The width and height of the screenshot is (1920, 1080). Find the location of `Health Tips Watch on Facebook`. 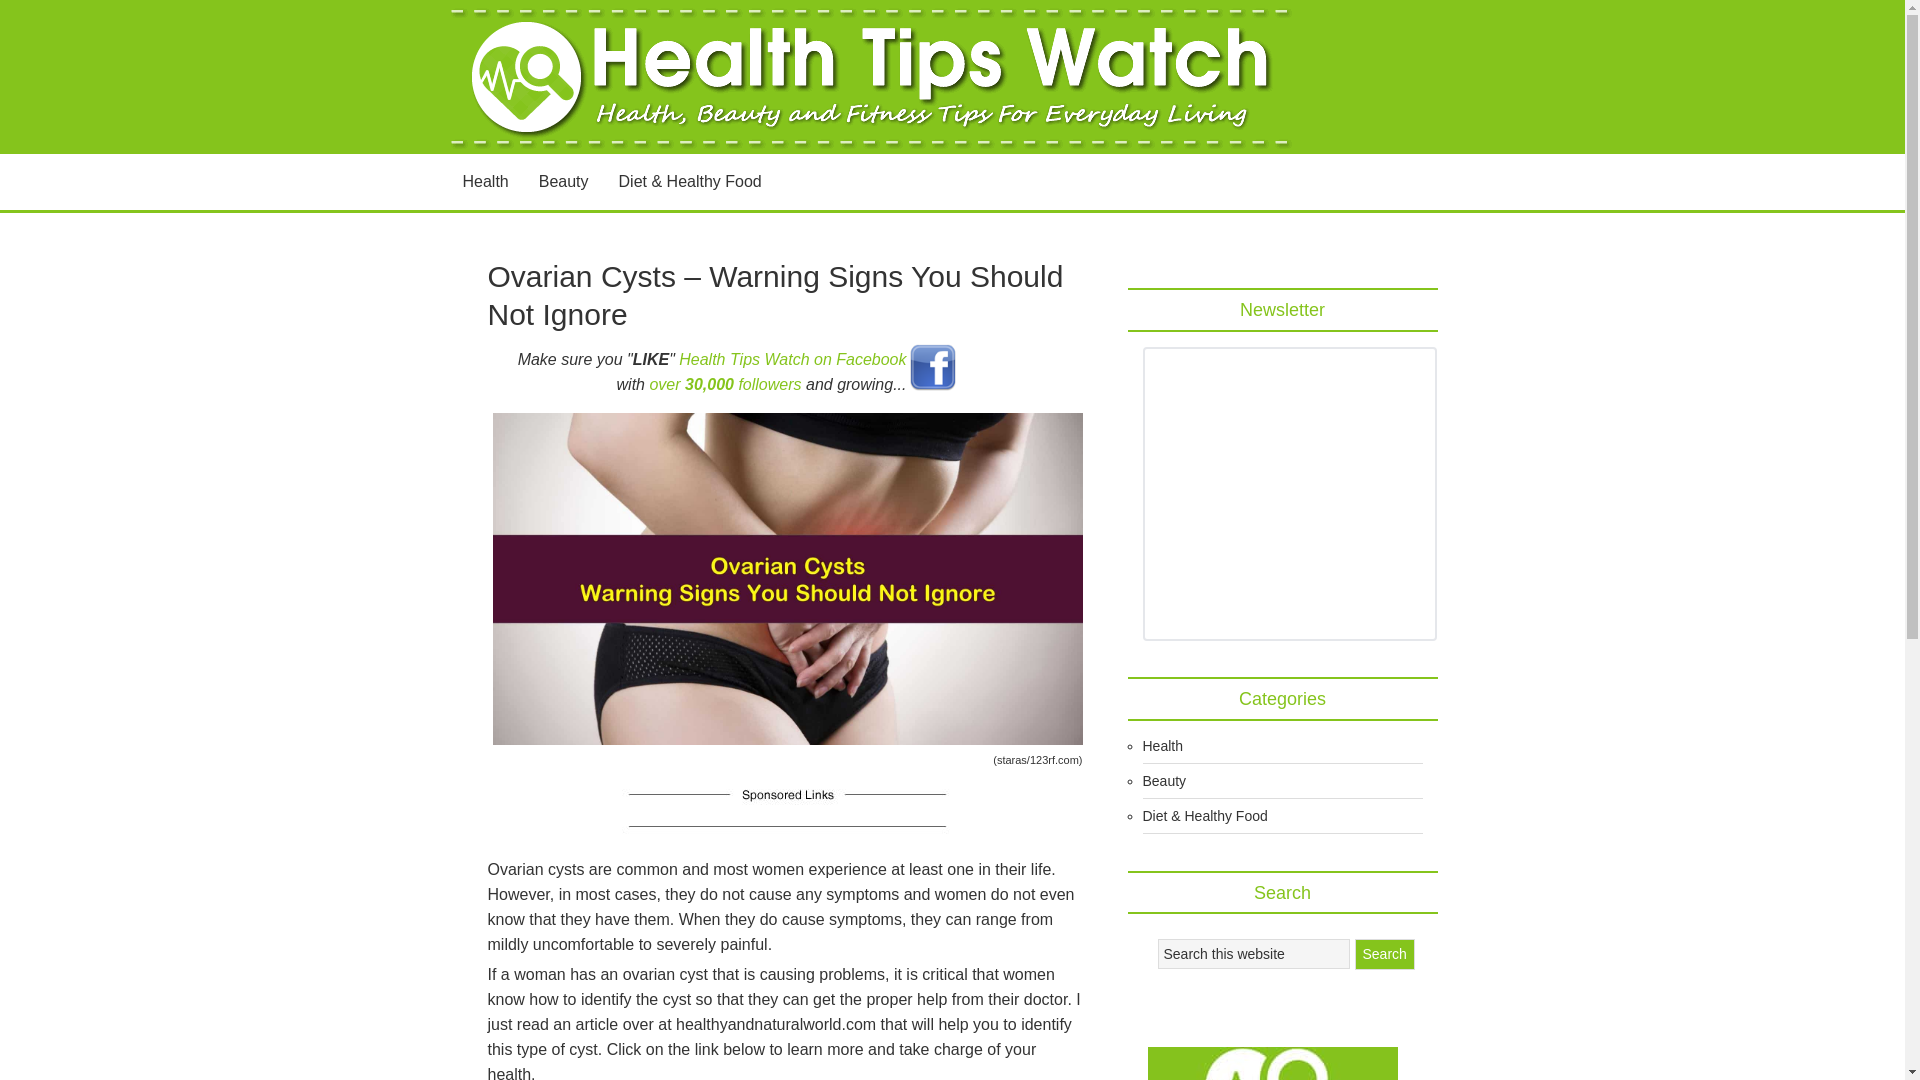

Health Tips Watch on Facebook is located at coordinates (792, 358).